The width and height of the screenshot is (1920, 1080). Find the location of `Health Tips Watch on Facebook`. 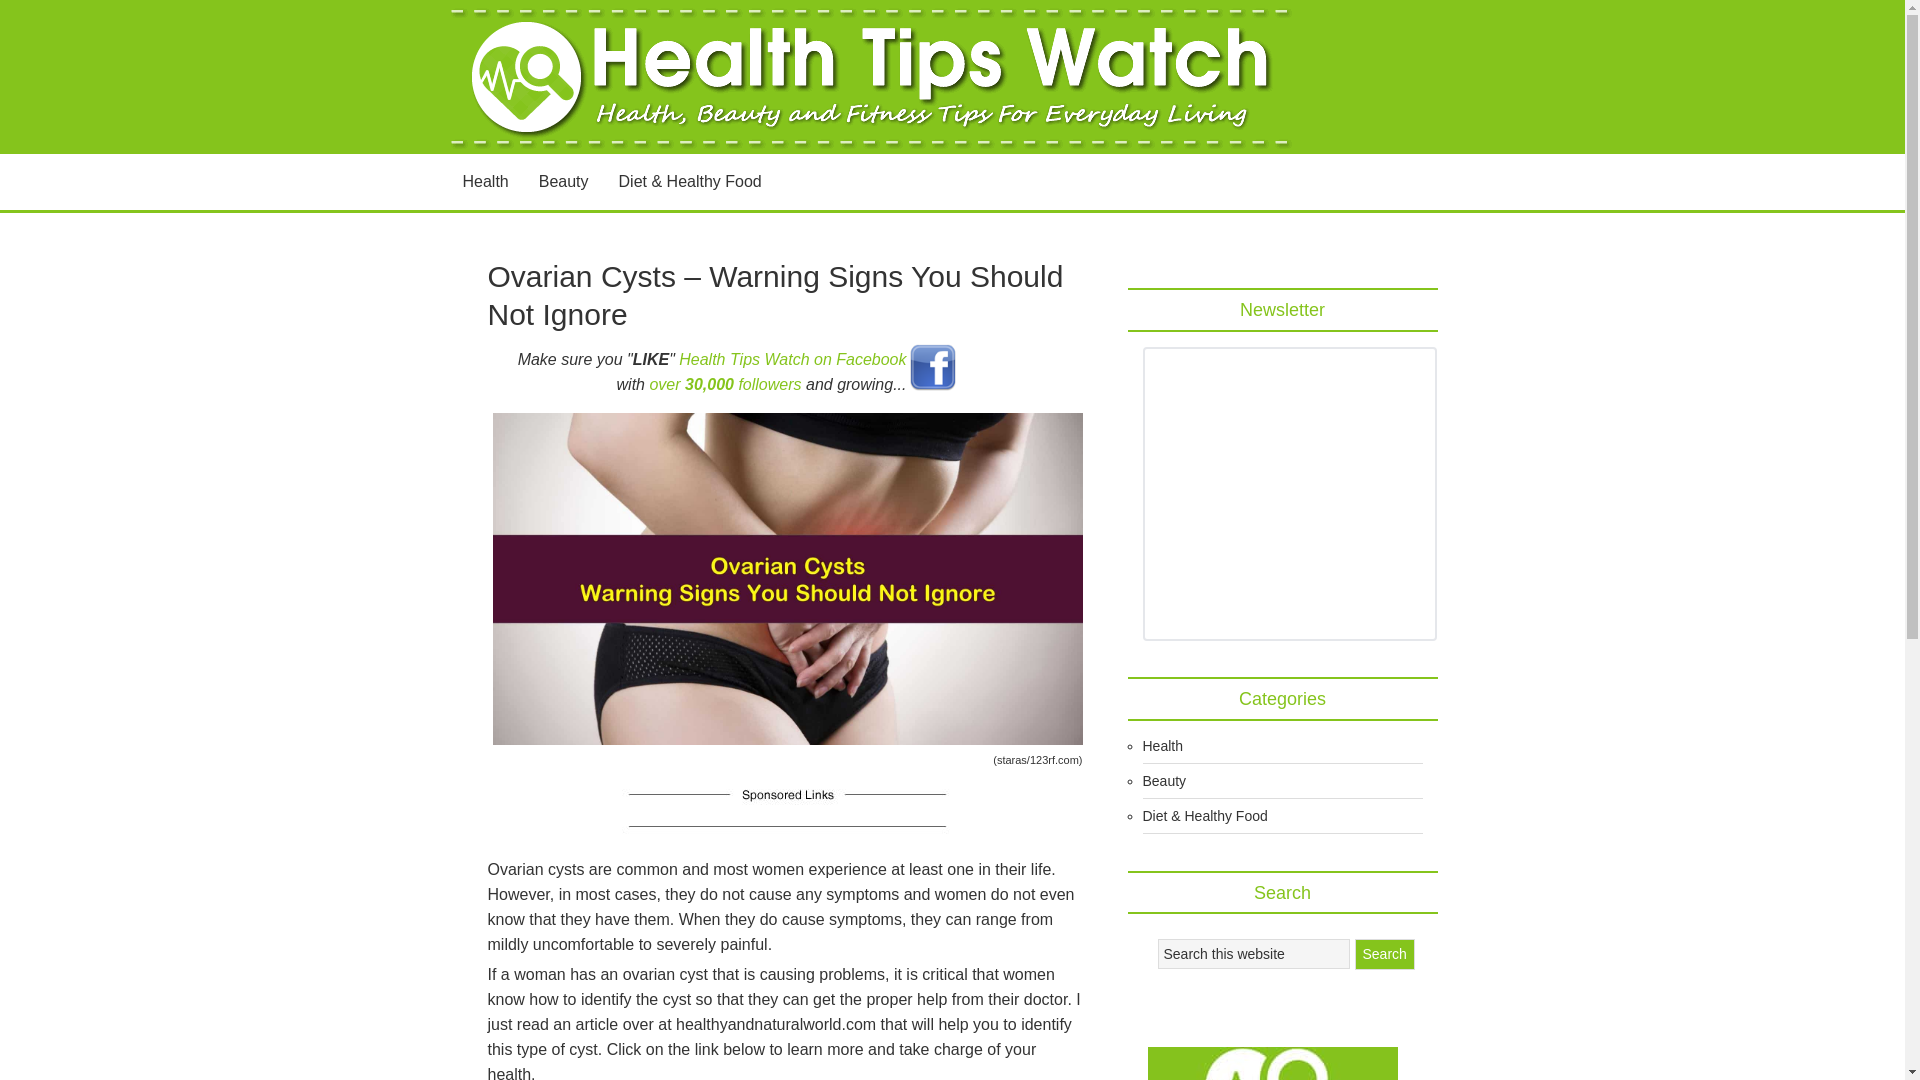

Health Tips Watch on Facebook is located at coordinates (792, 358).